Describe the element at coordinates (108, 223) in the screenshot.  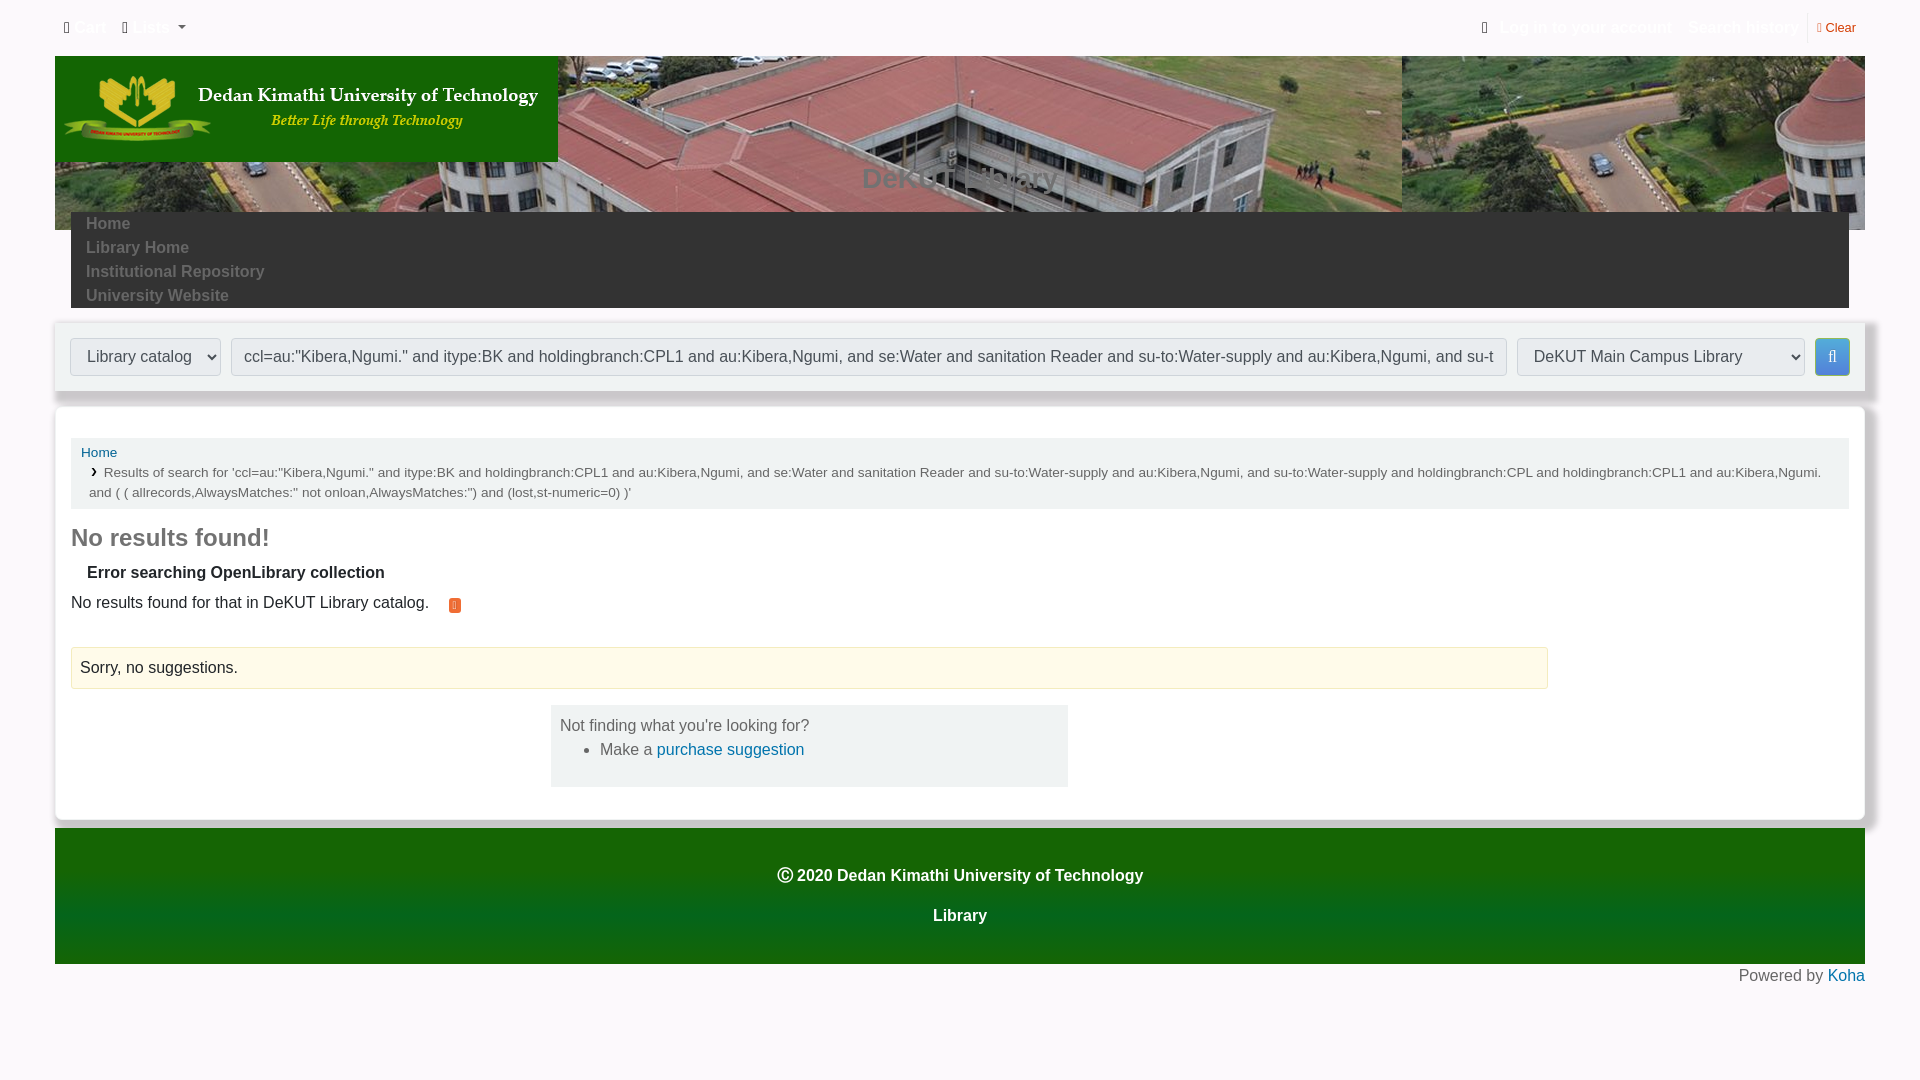
I see `Home` at that location.